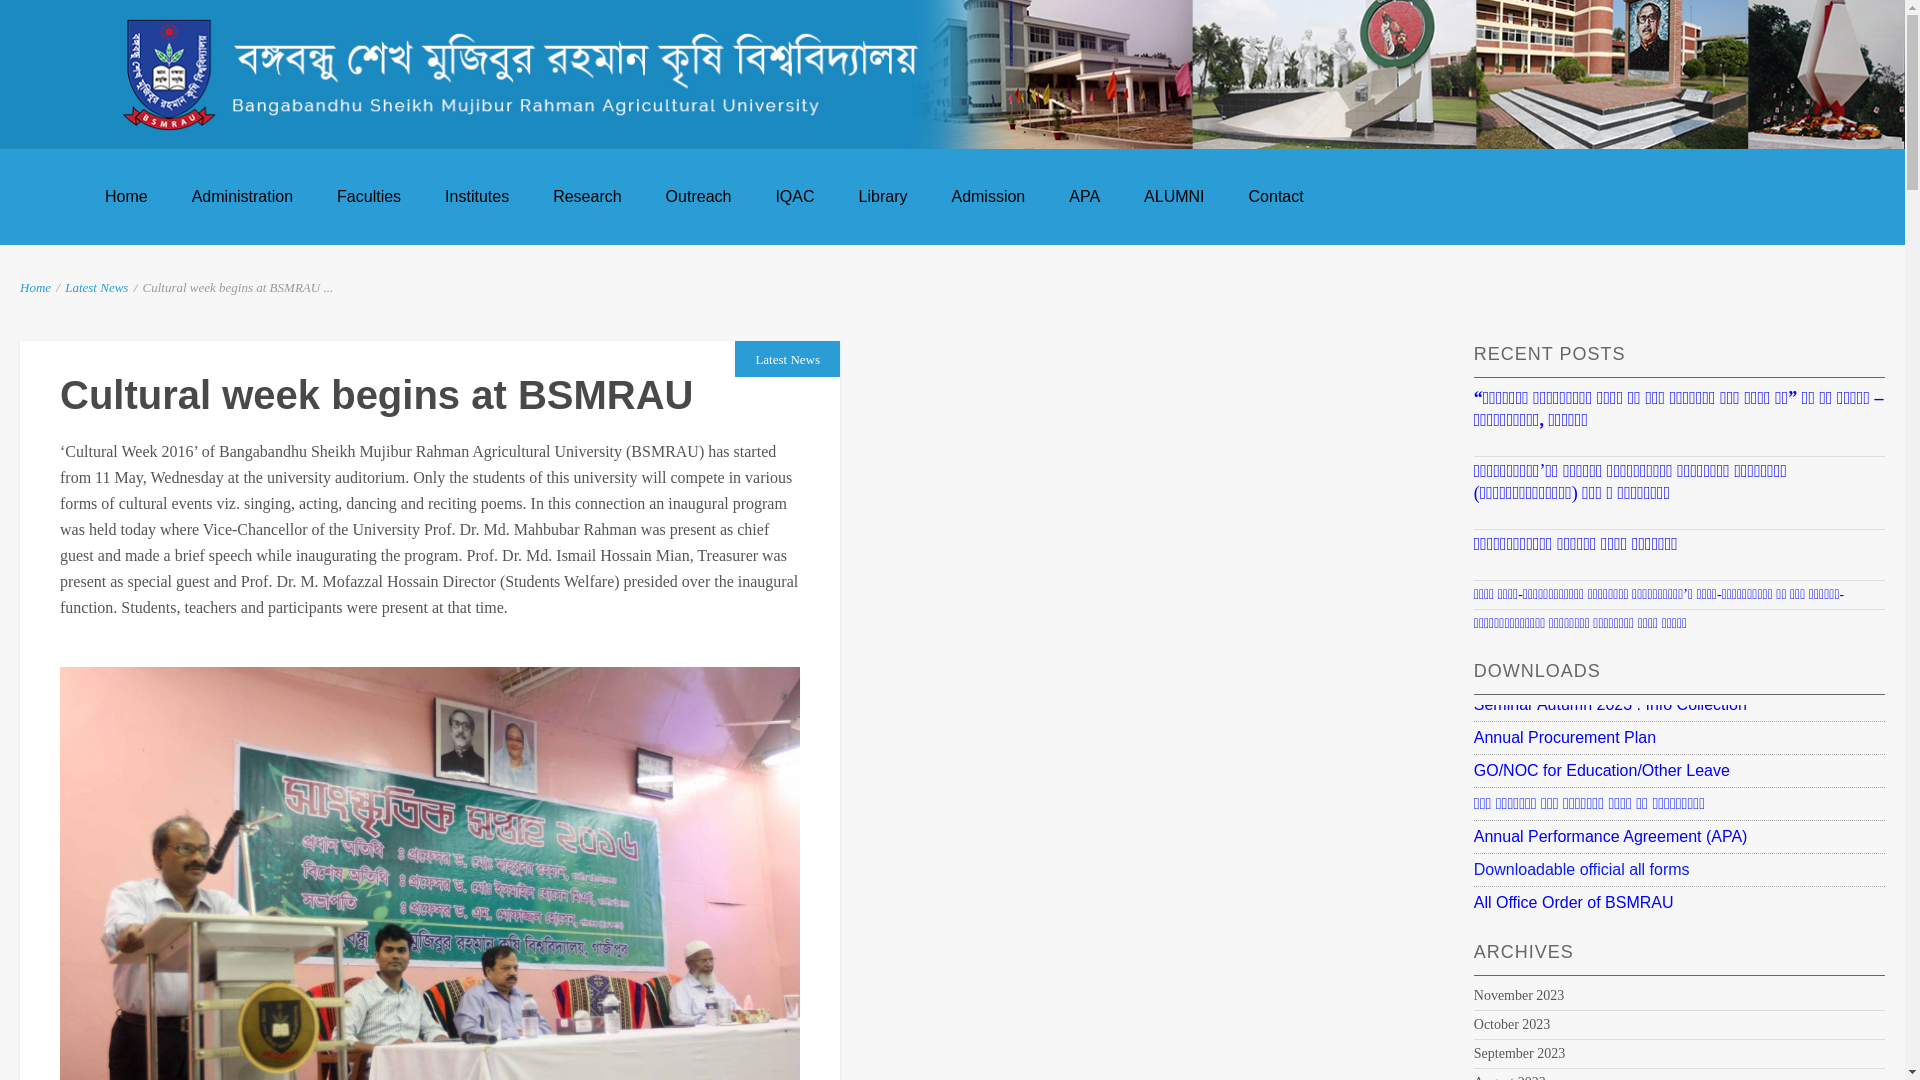 The height and width of the screenshot is (1080, 1920). What do you see at coordinates (1582, 870) in the screenshot?
I see `Downloadable official all forms` at bounding box center [1582, 870].